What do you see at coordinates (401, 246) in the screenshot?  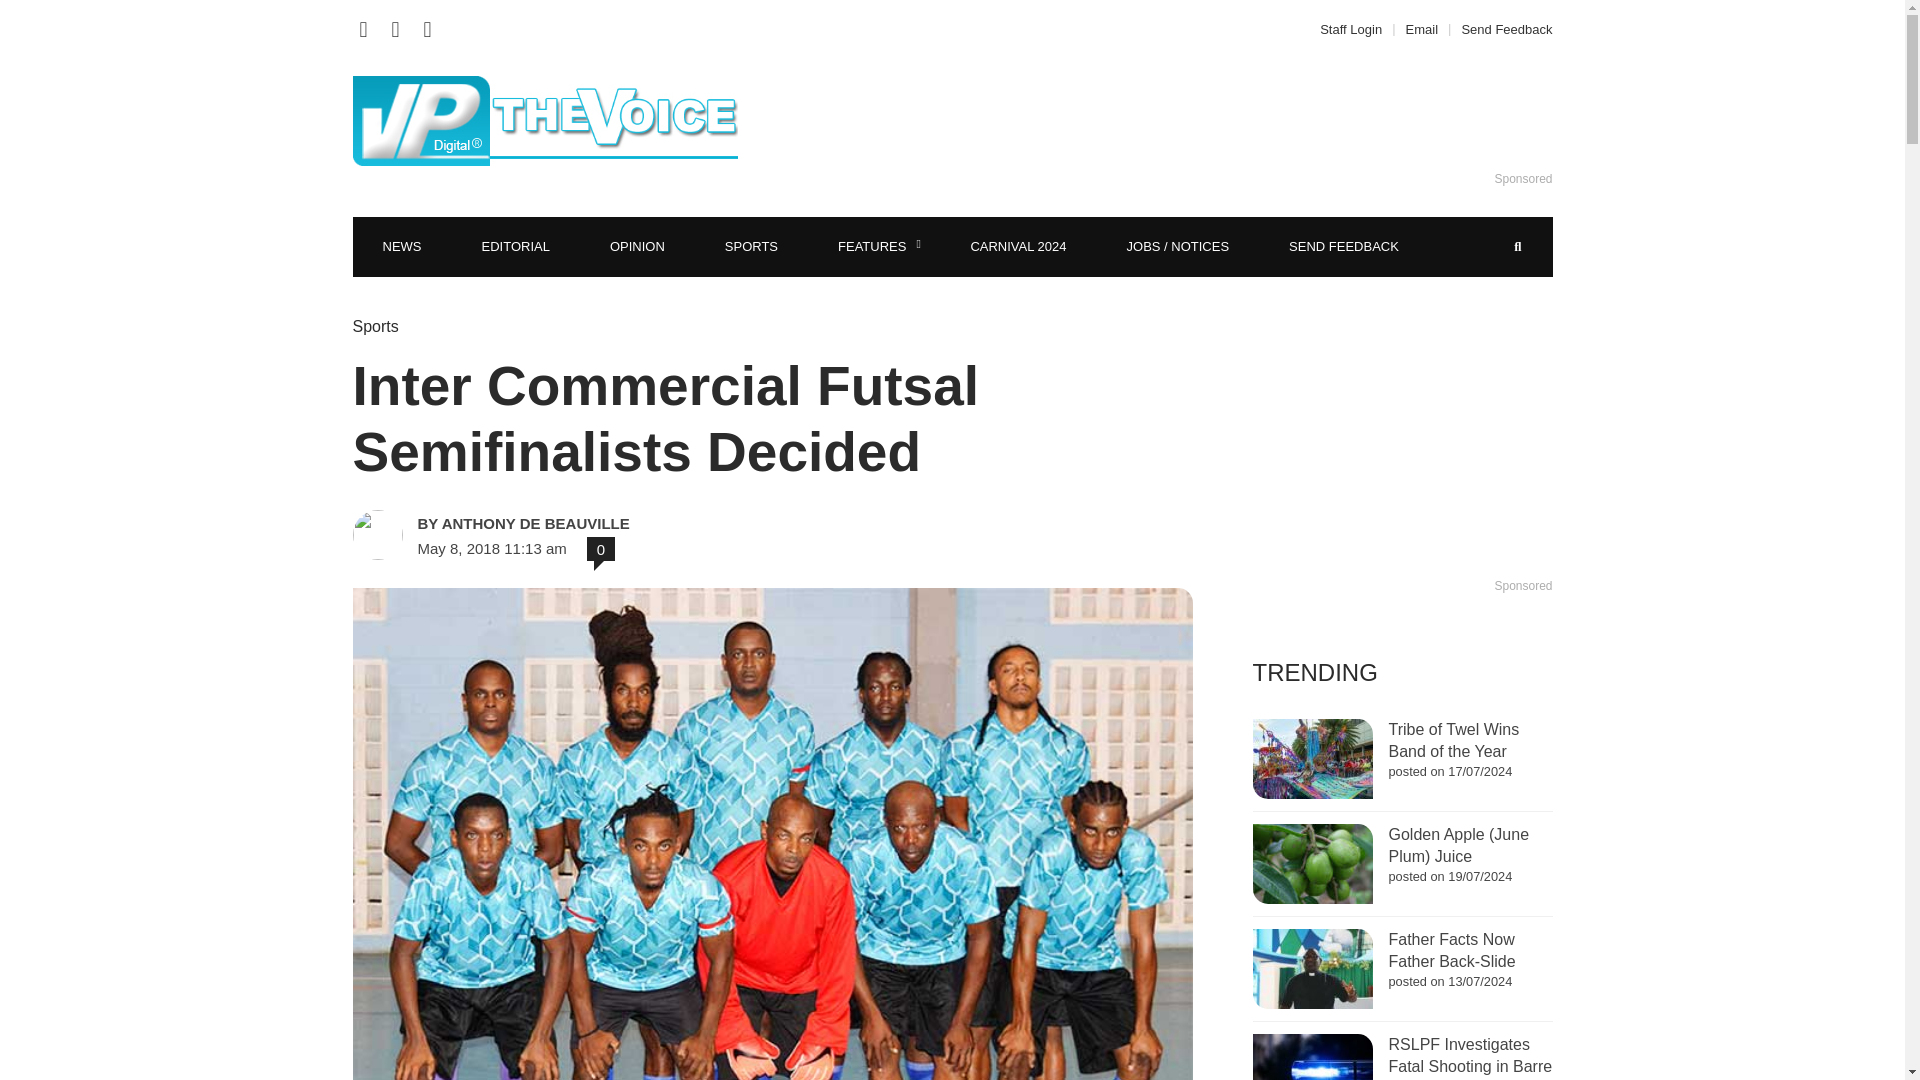 I see `NEWS` at bounding box center [401, 246].